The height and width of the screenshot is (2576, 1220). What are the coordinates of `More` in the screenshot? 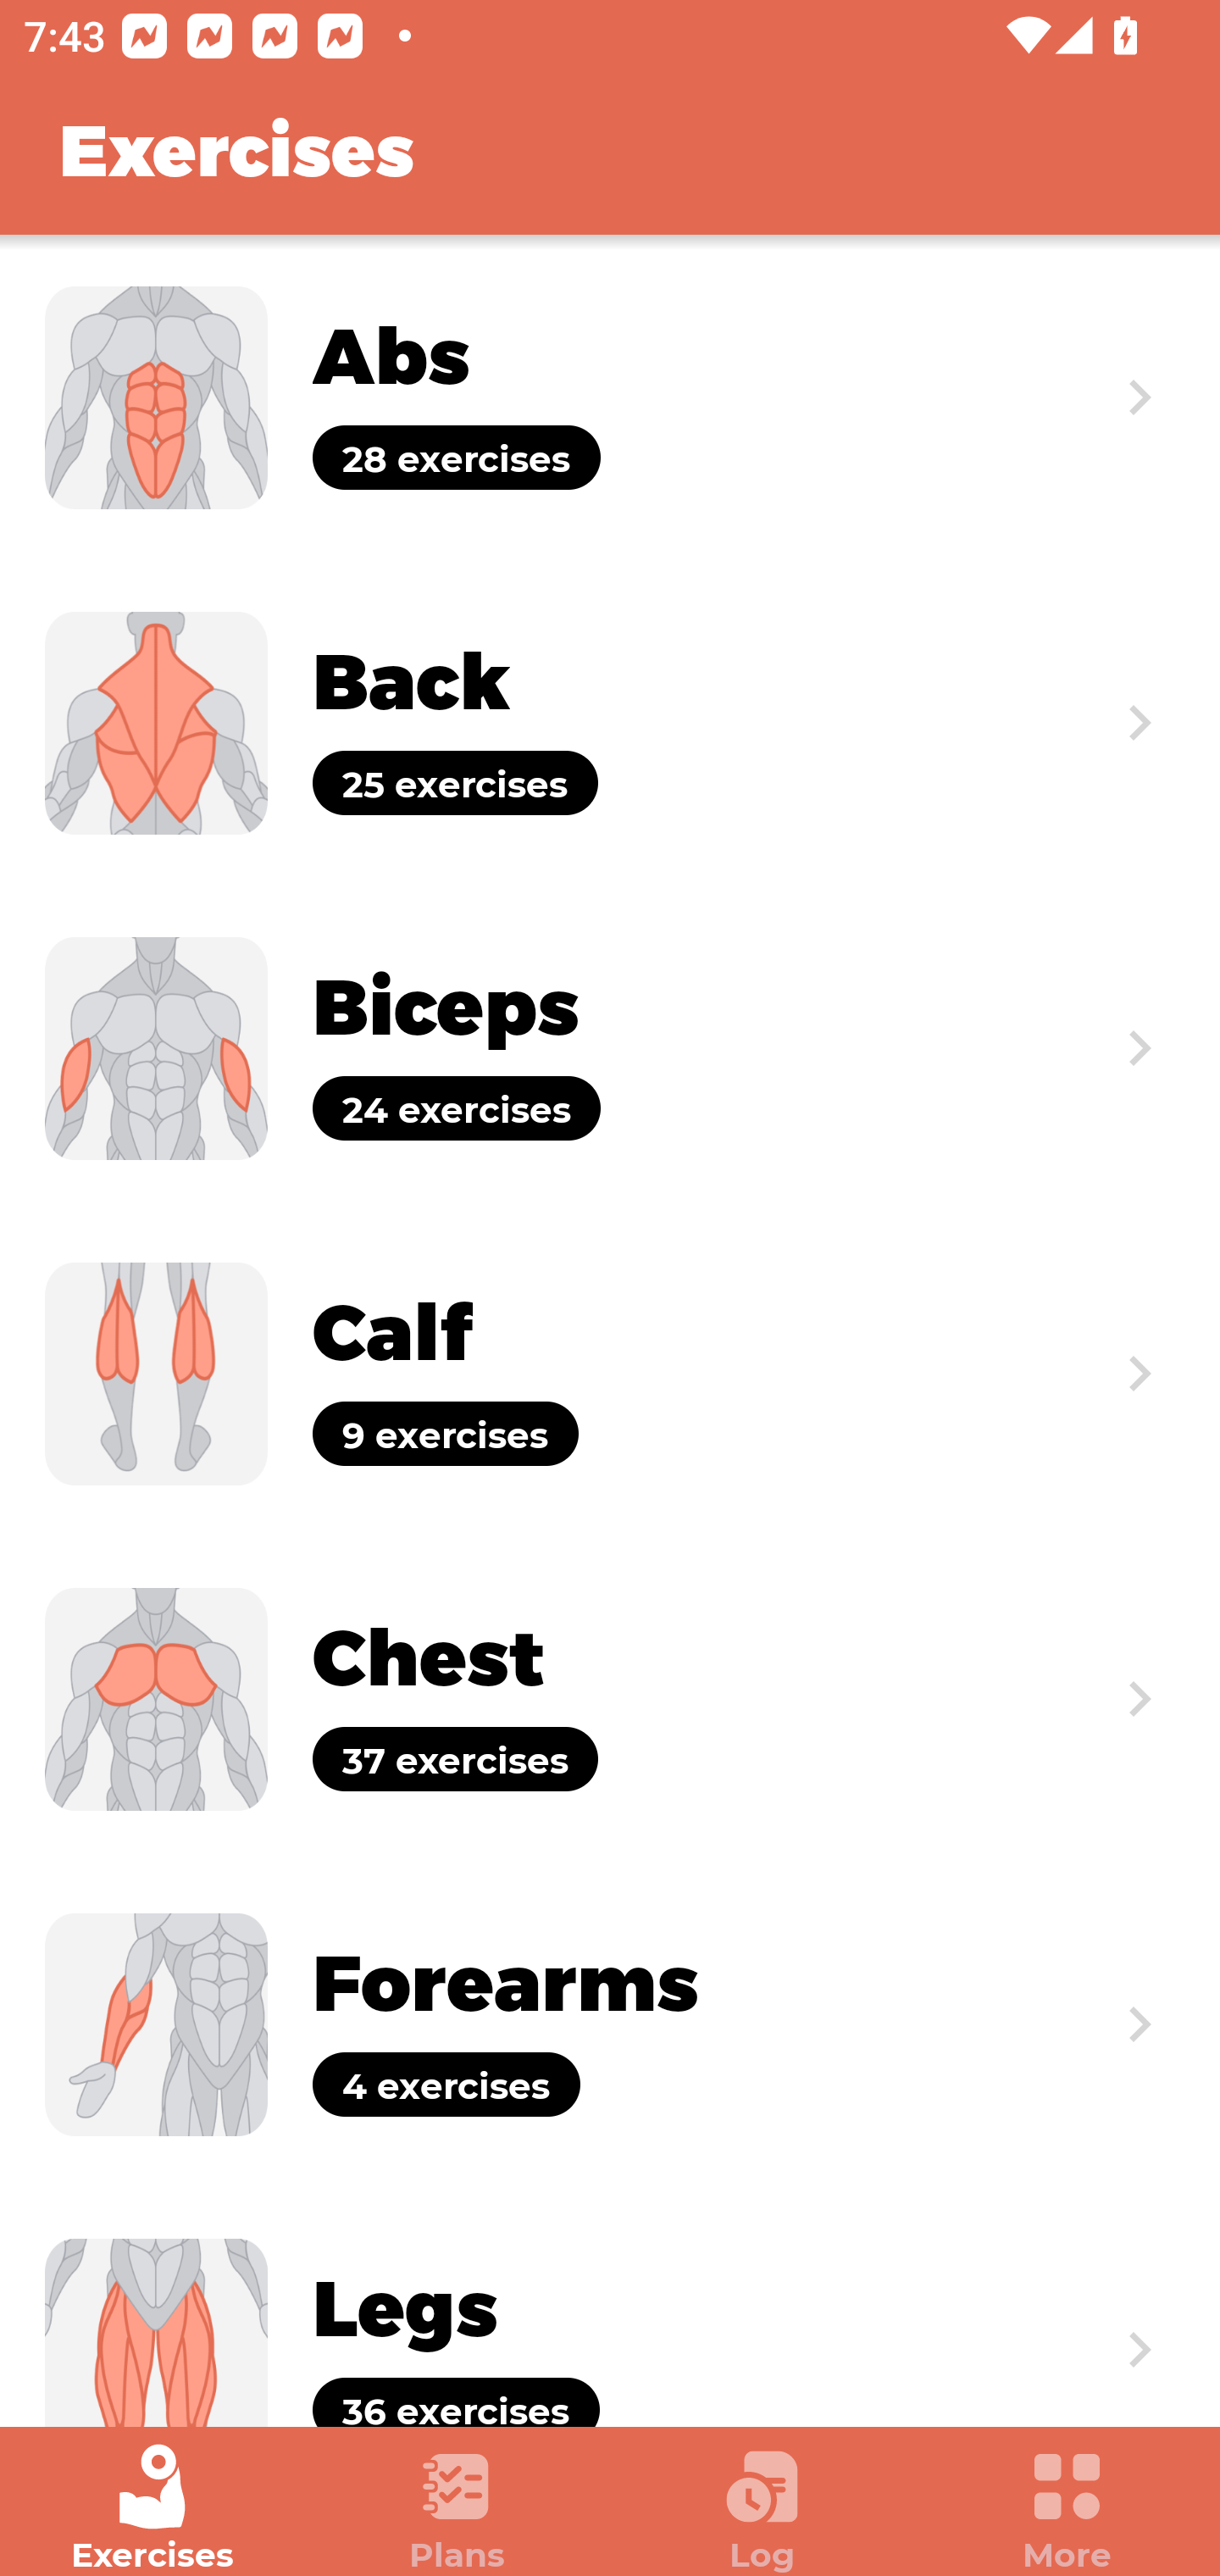 It's located at (1067, 2508).